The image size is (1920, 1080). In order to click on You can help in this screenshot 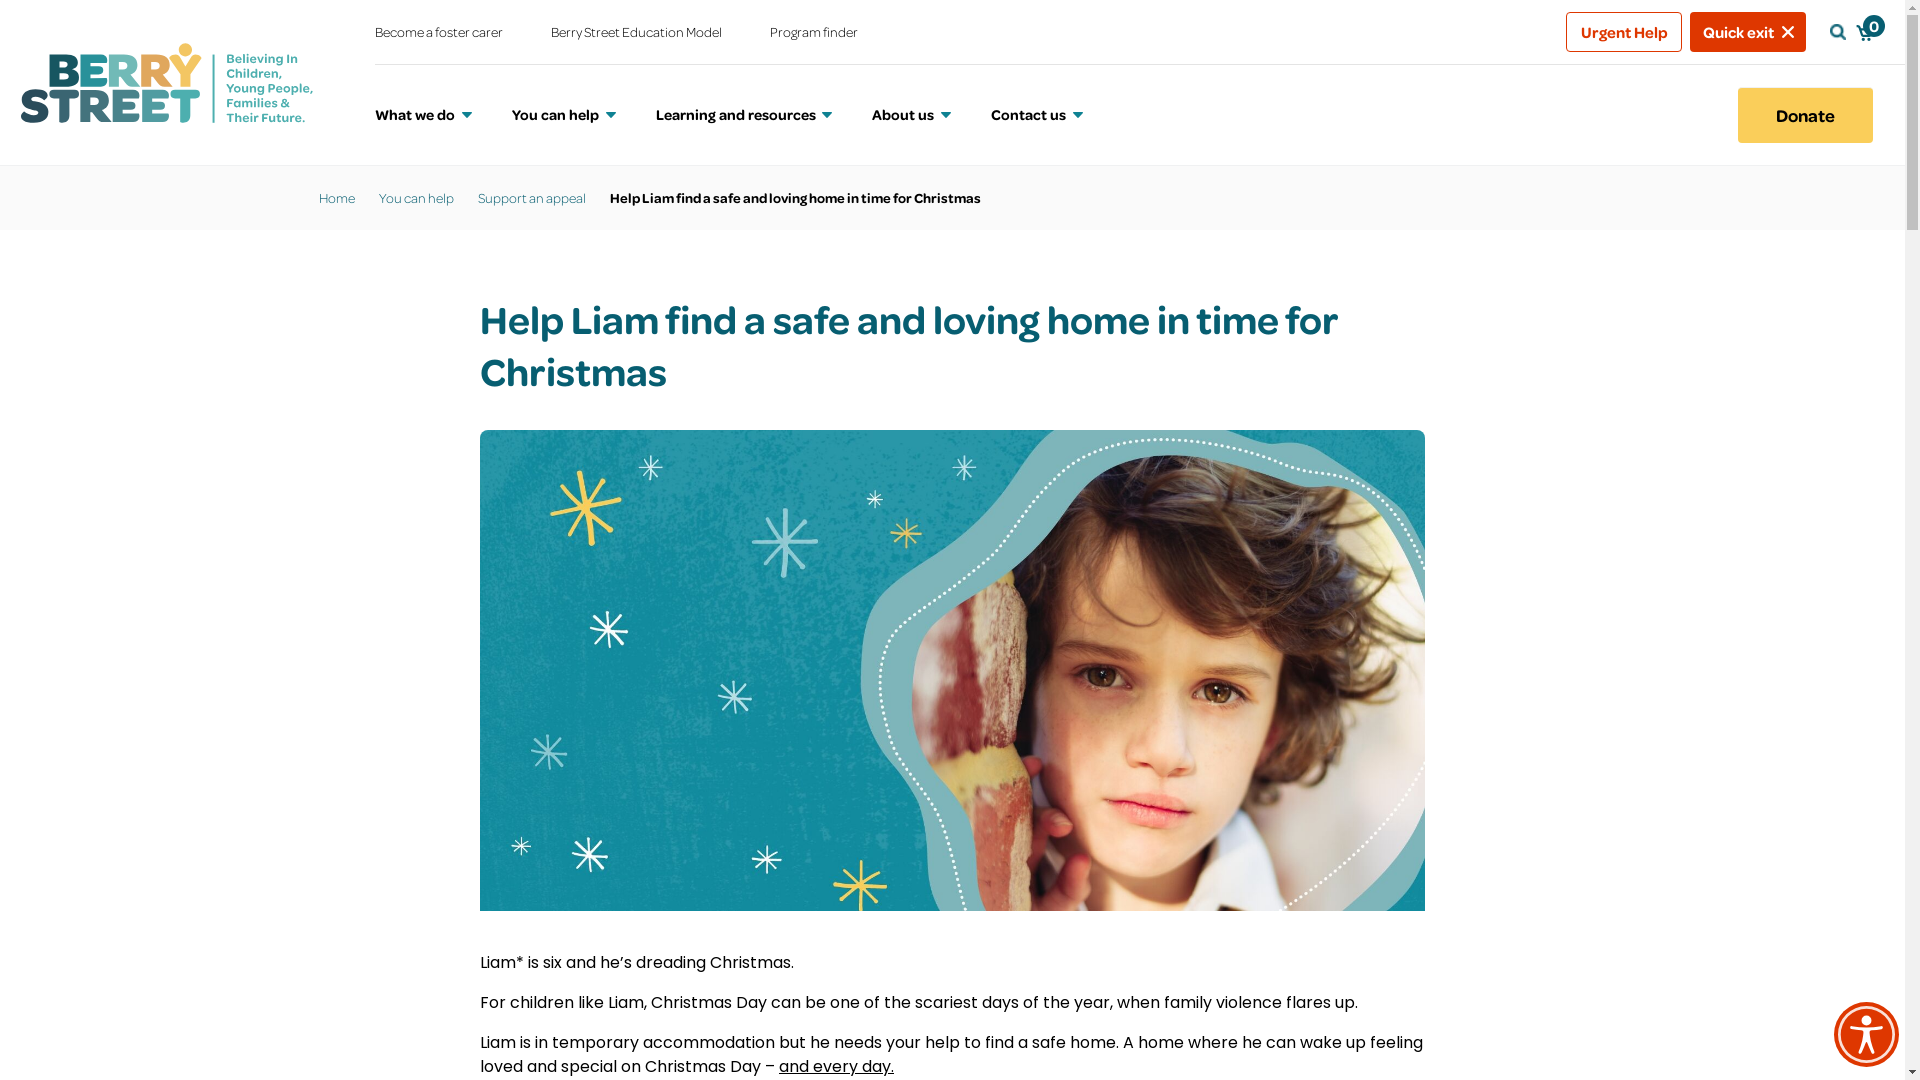, I will do `click(564, 115)`.